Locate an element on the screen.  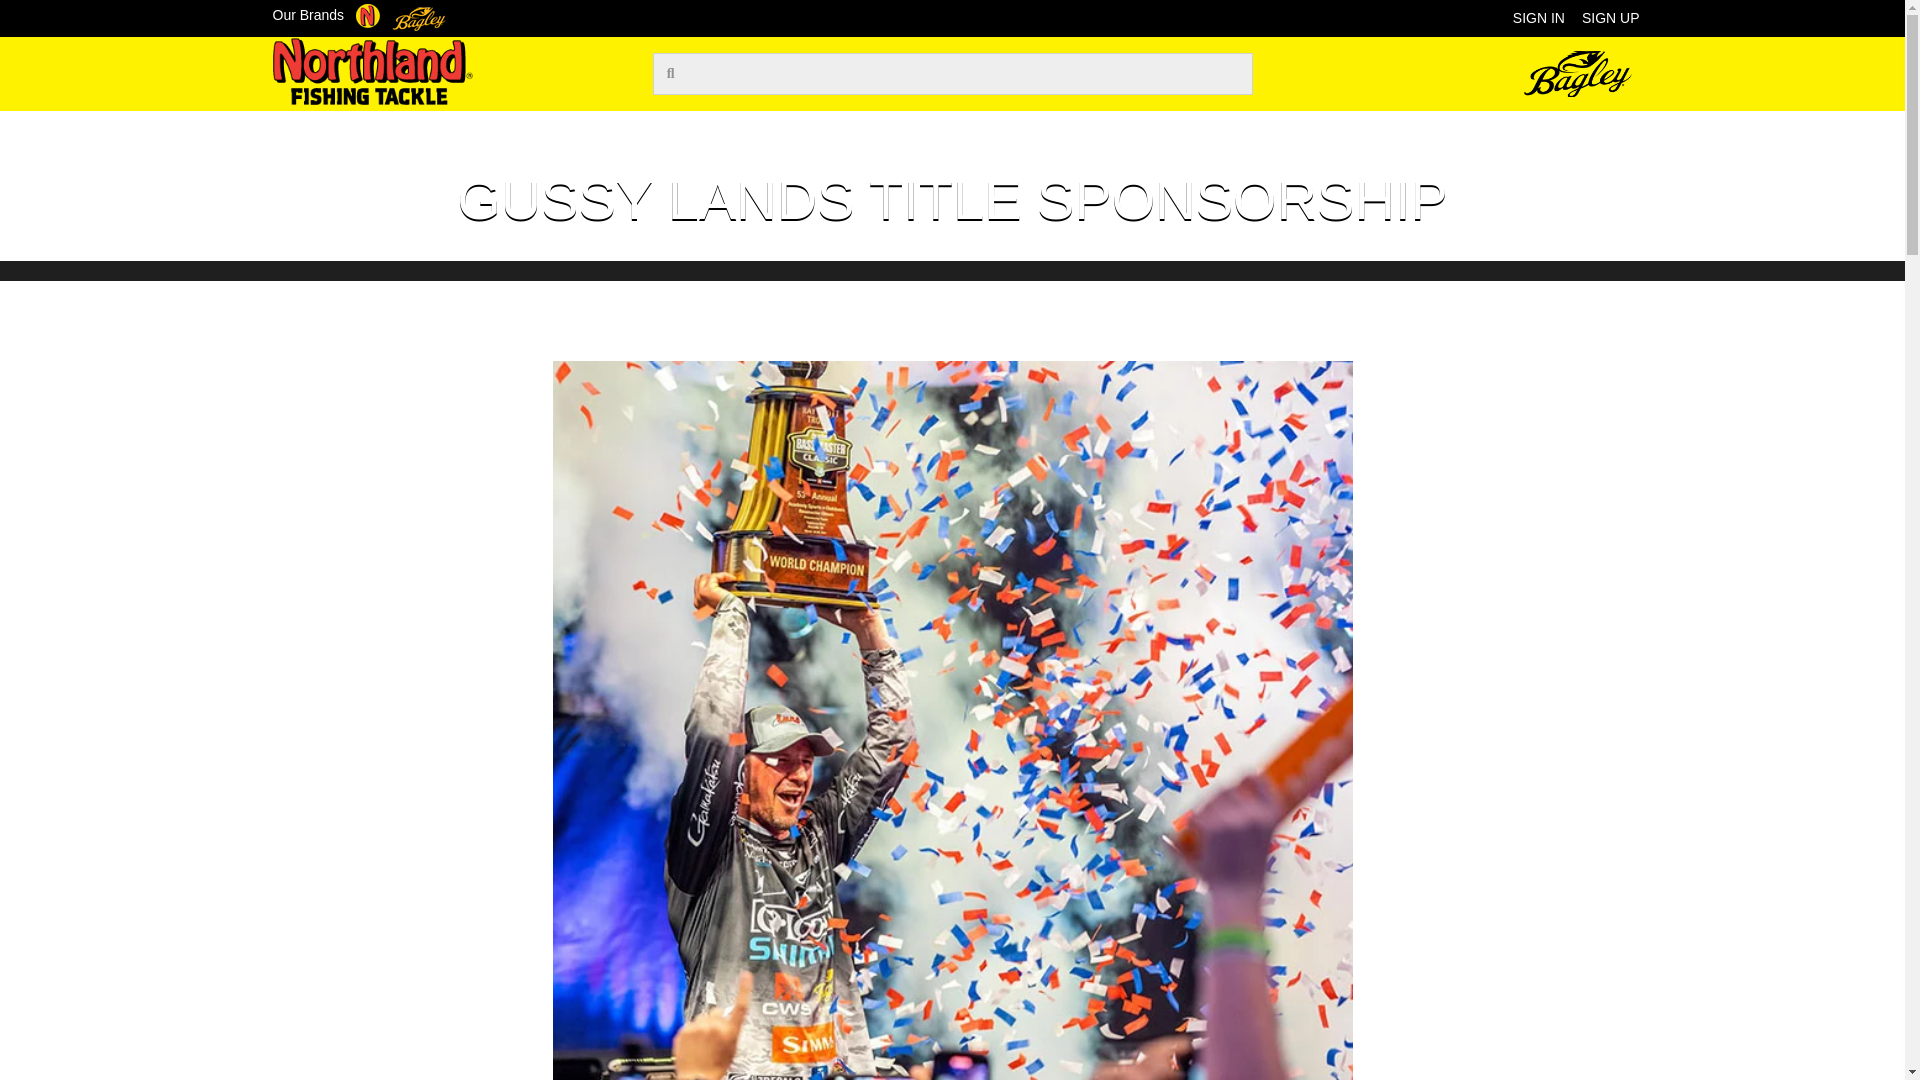
SIGN IN is located at coordinates (1539, 18).